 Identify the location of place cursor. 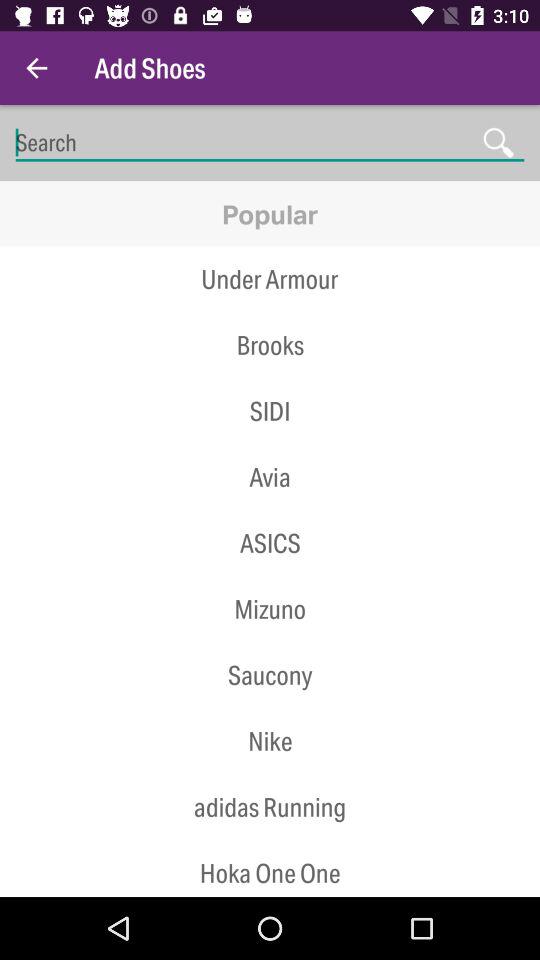
(270, 142).